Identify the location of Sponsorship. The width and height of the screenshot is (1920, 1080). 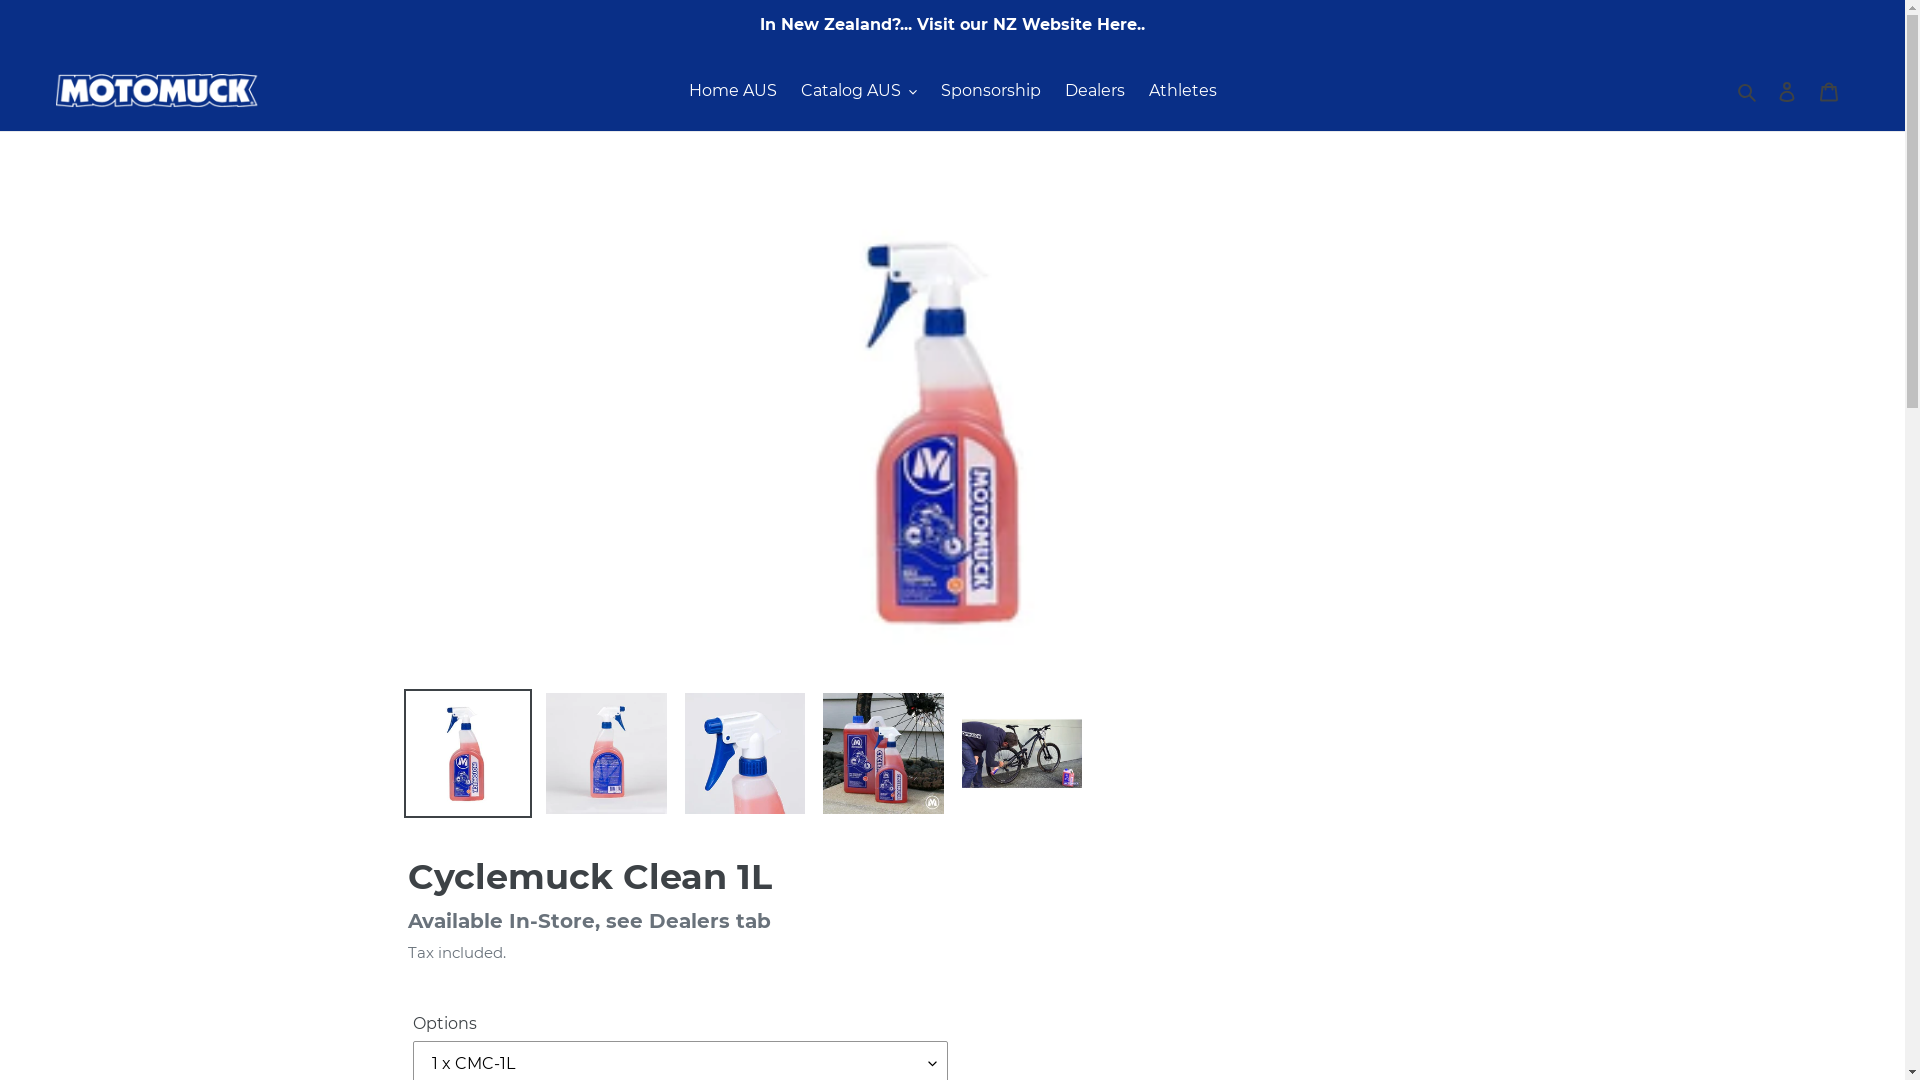
(990, 91).